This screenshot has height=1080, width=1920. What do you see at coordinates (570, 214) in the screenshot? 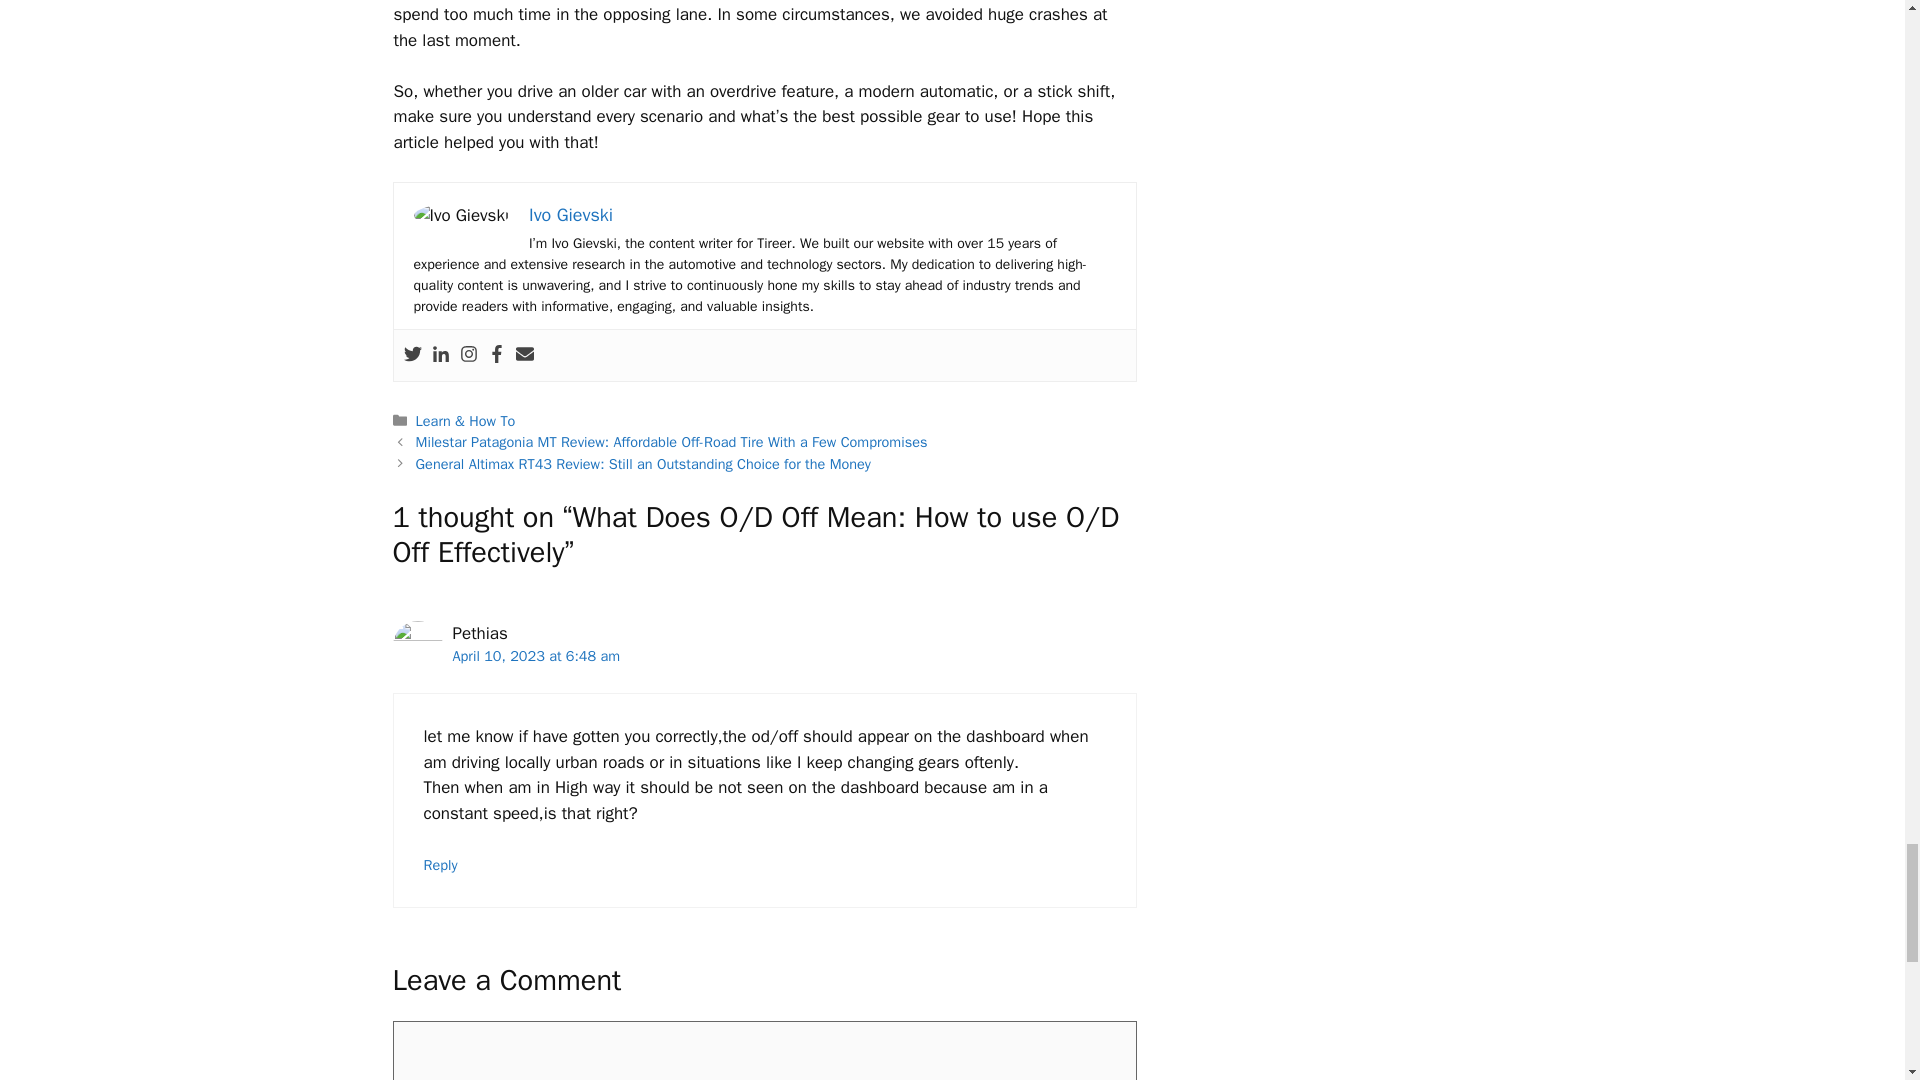
I see `Ivo Gievski` at bounding box center [570, 214].